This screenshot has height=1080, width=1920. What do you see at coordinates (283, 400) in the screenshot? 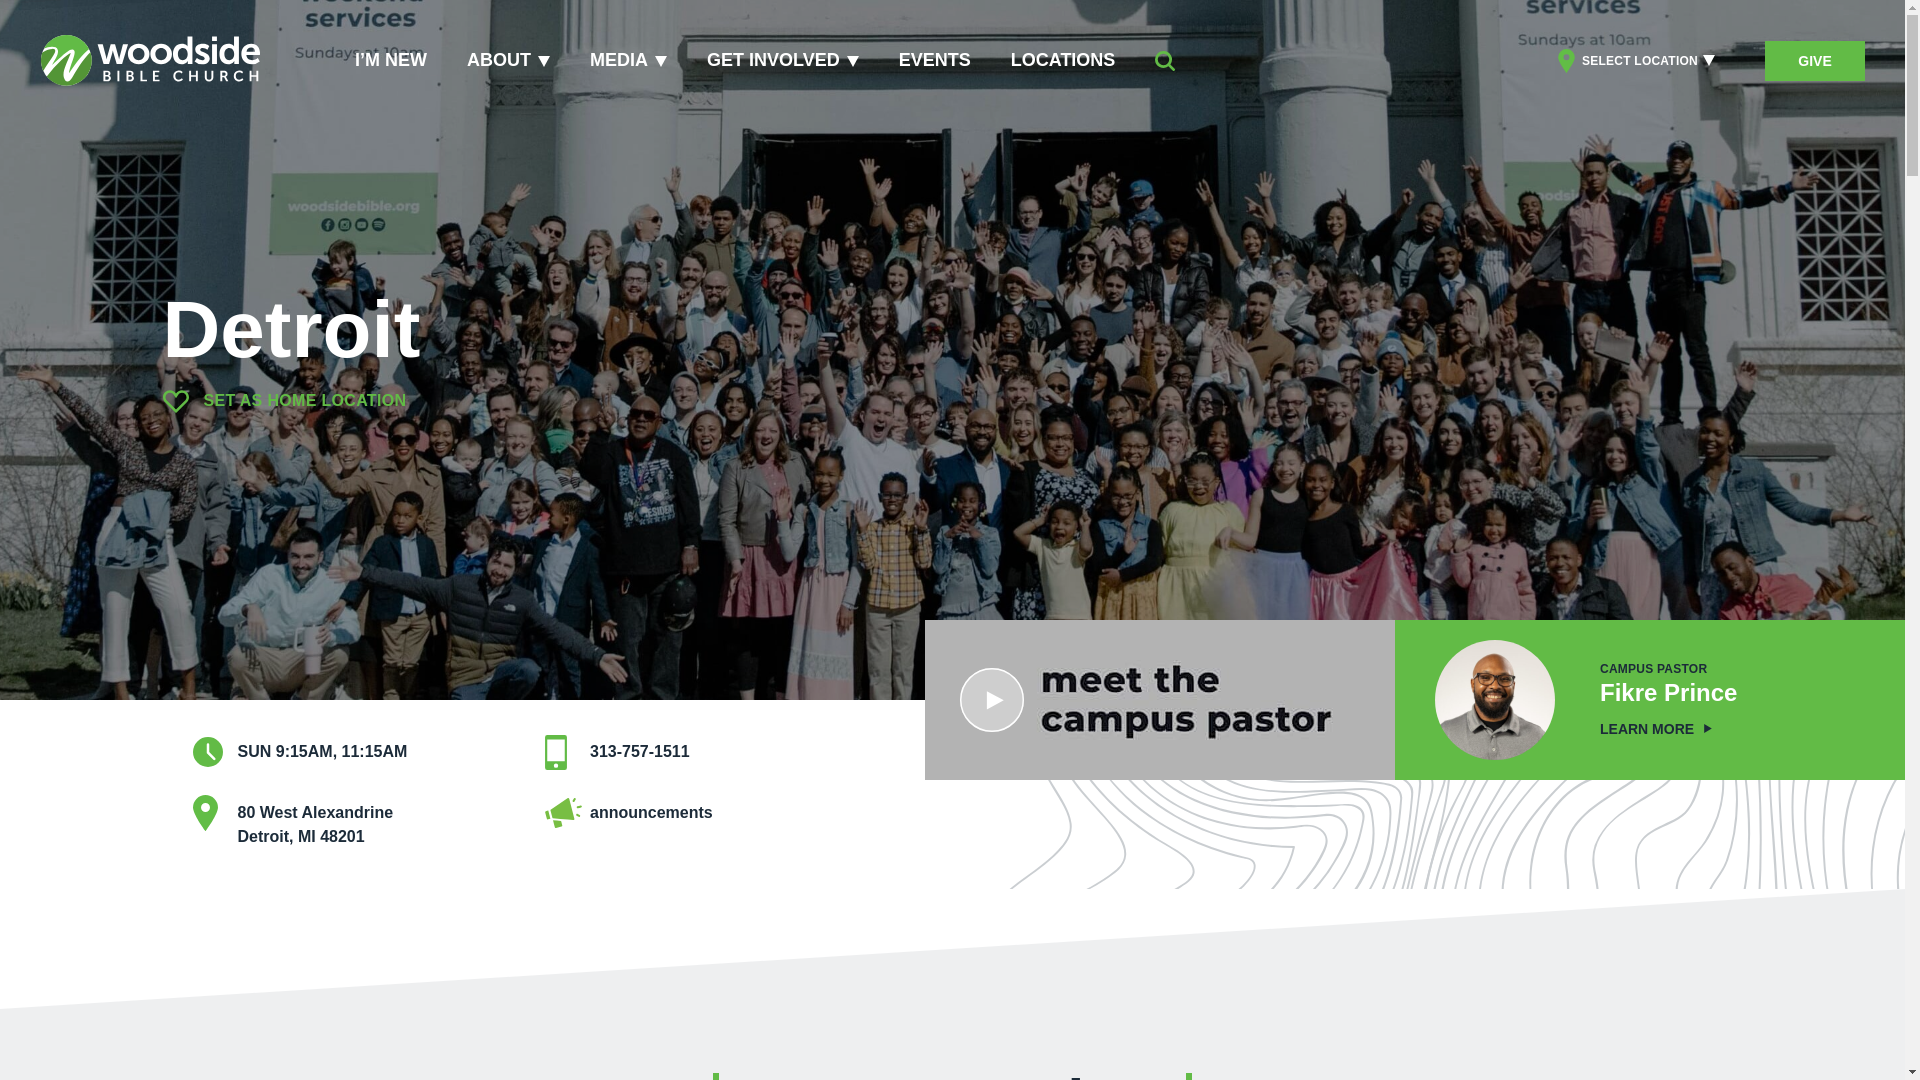
I see `SET AS HOME LOCATION` at bounding box center [283, 400].